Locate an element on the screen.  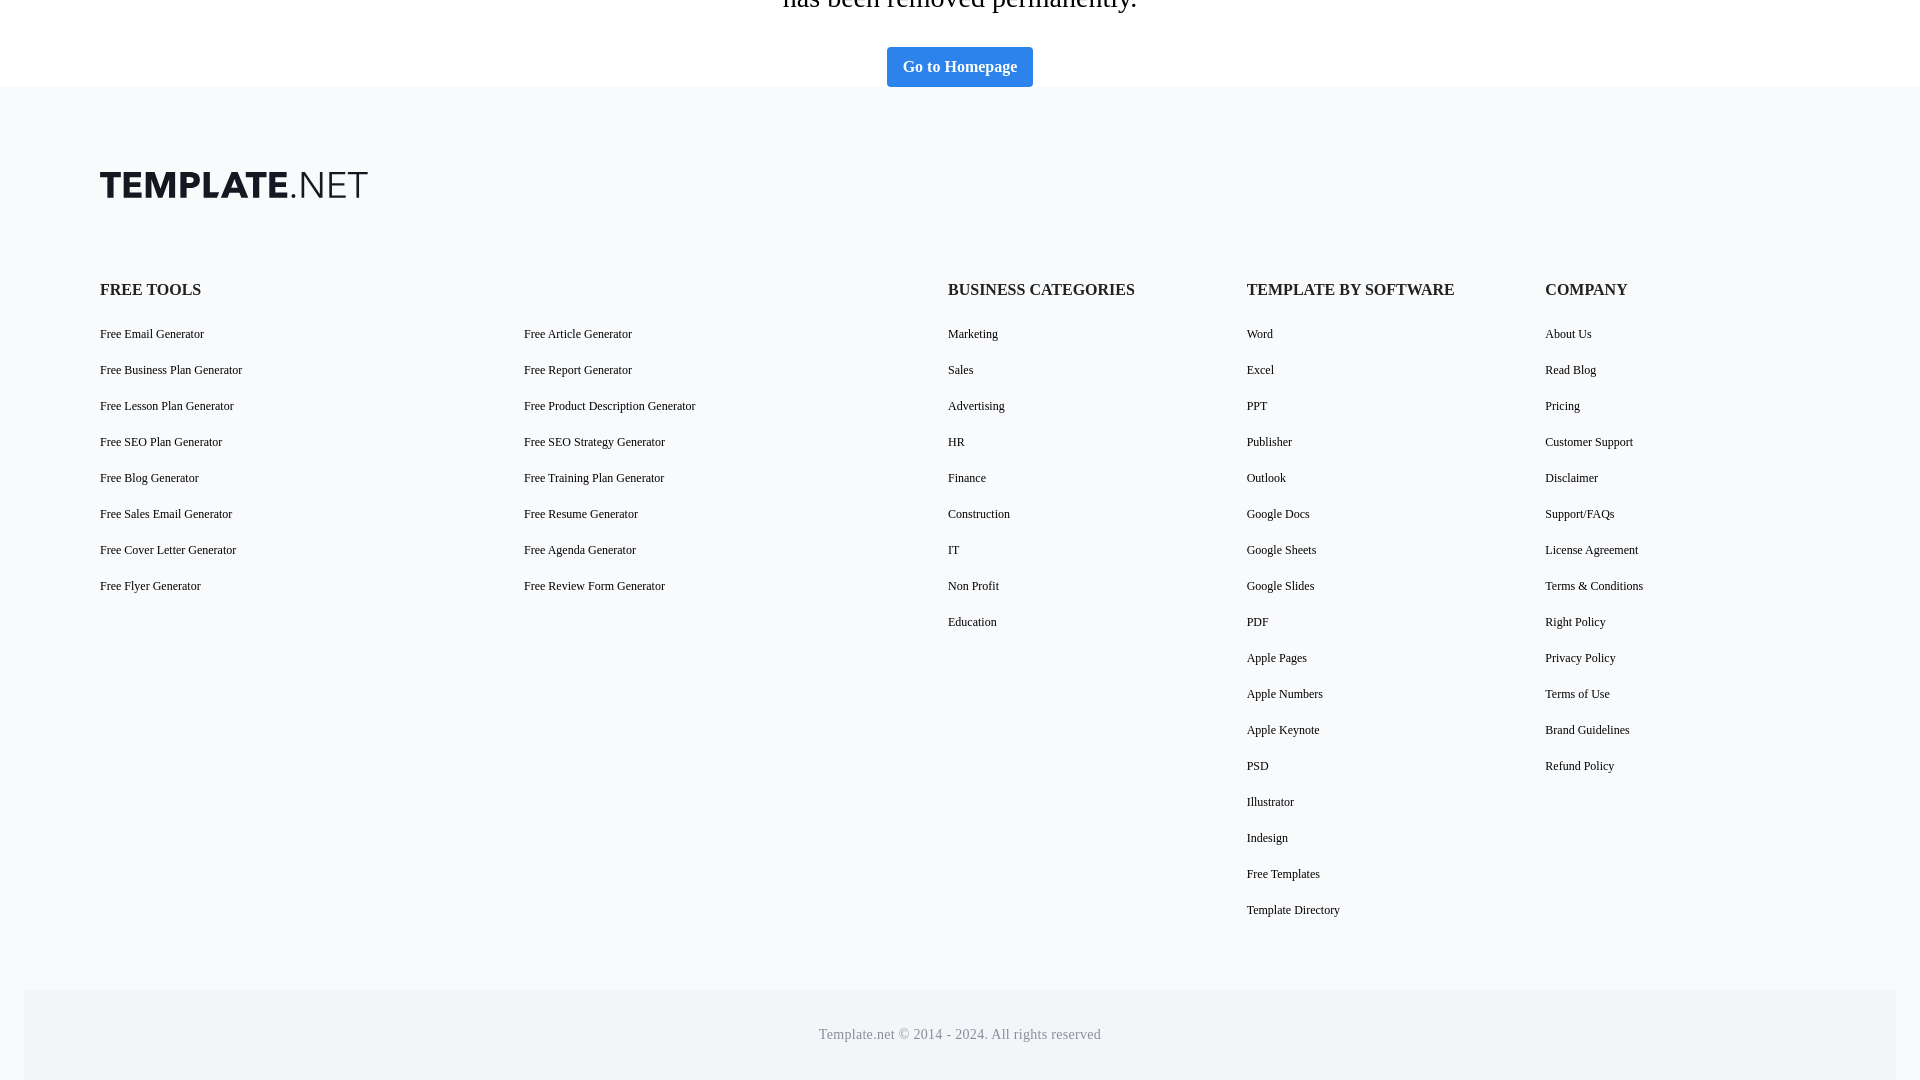
Free SEO Plan Generator is located at coordinates (160, 442).